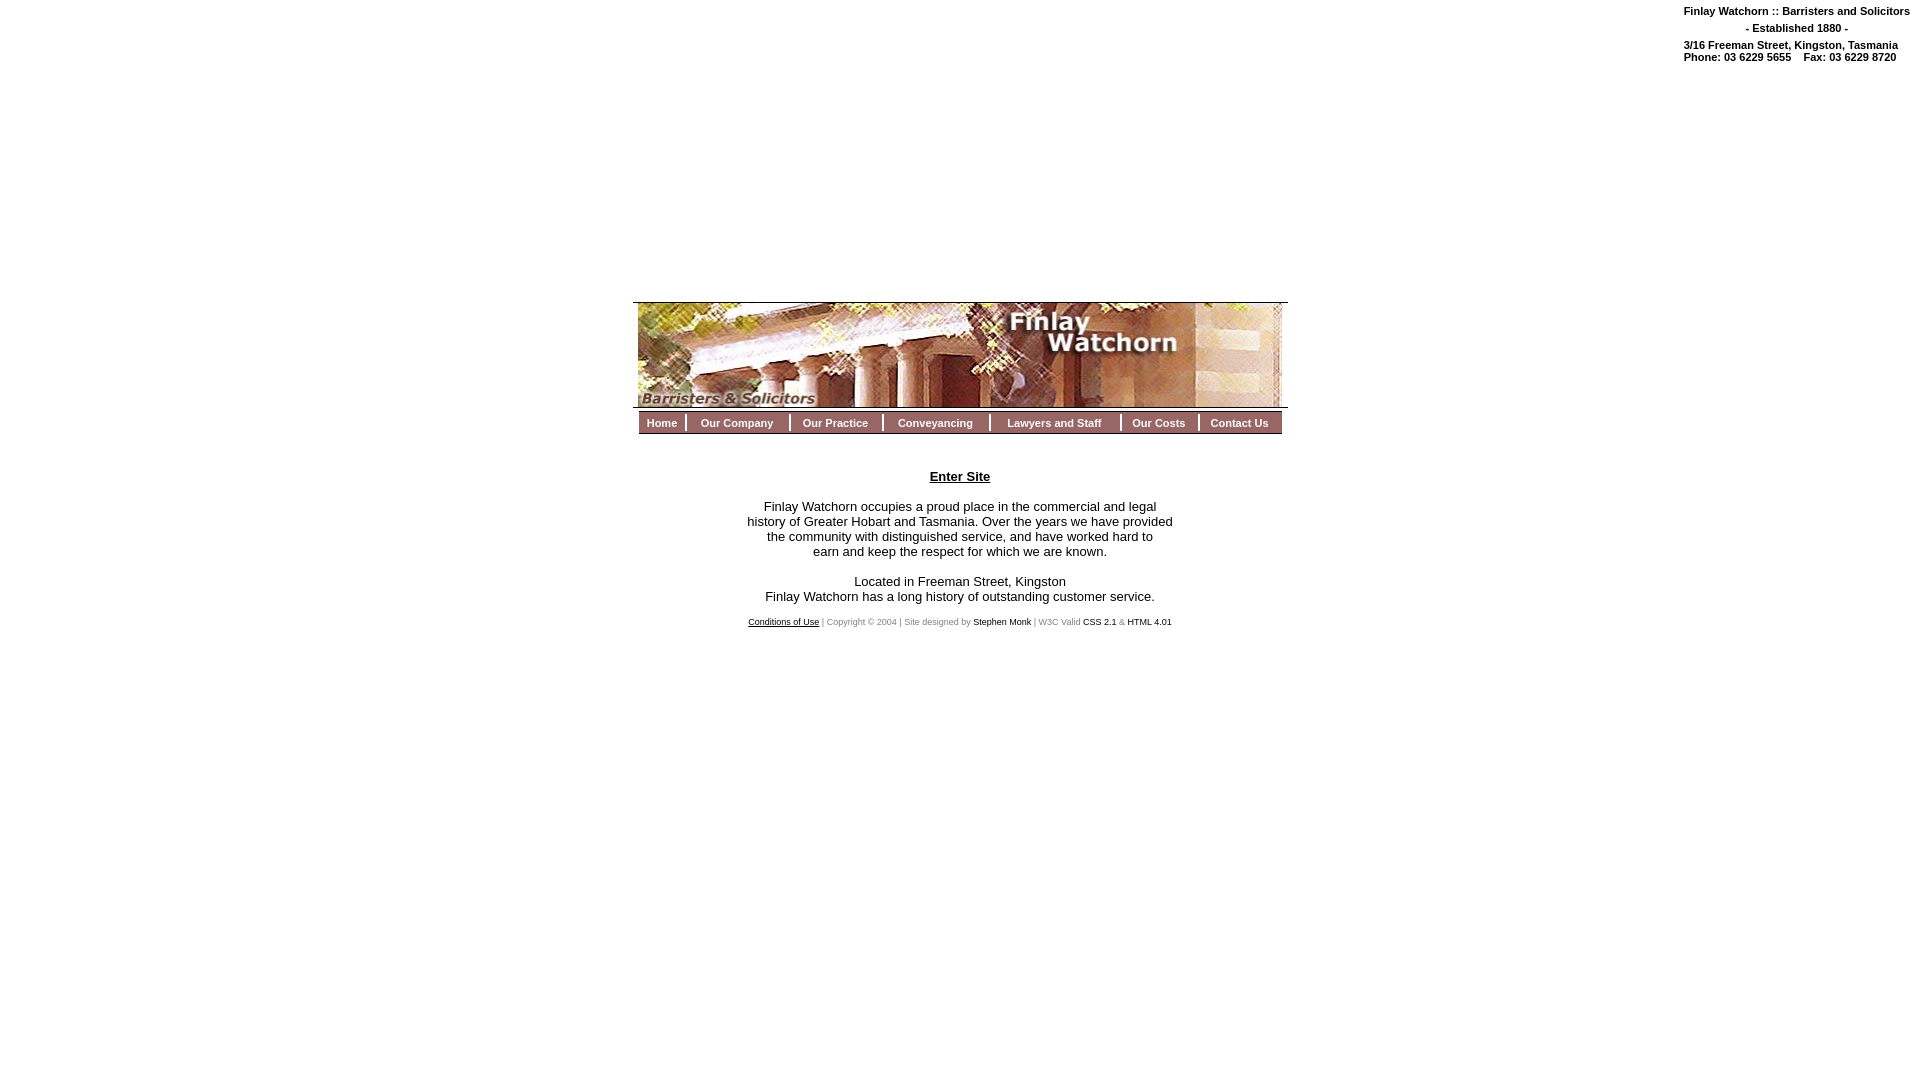 Image resolution: width=1920 pixels, height=1080 pixels. I want to click on Our Practice, so click(836, 423).